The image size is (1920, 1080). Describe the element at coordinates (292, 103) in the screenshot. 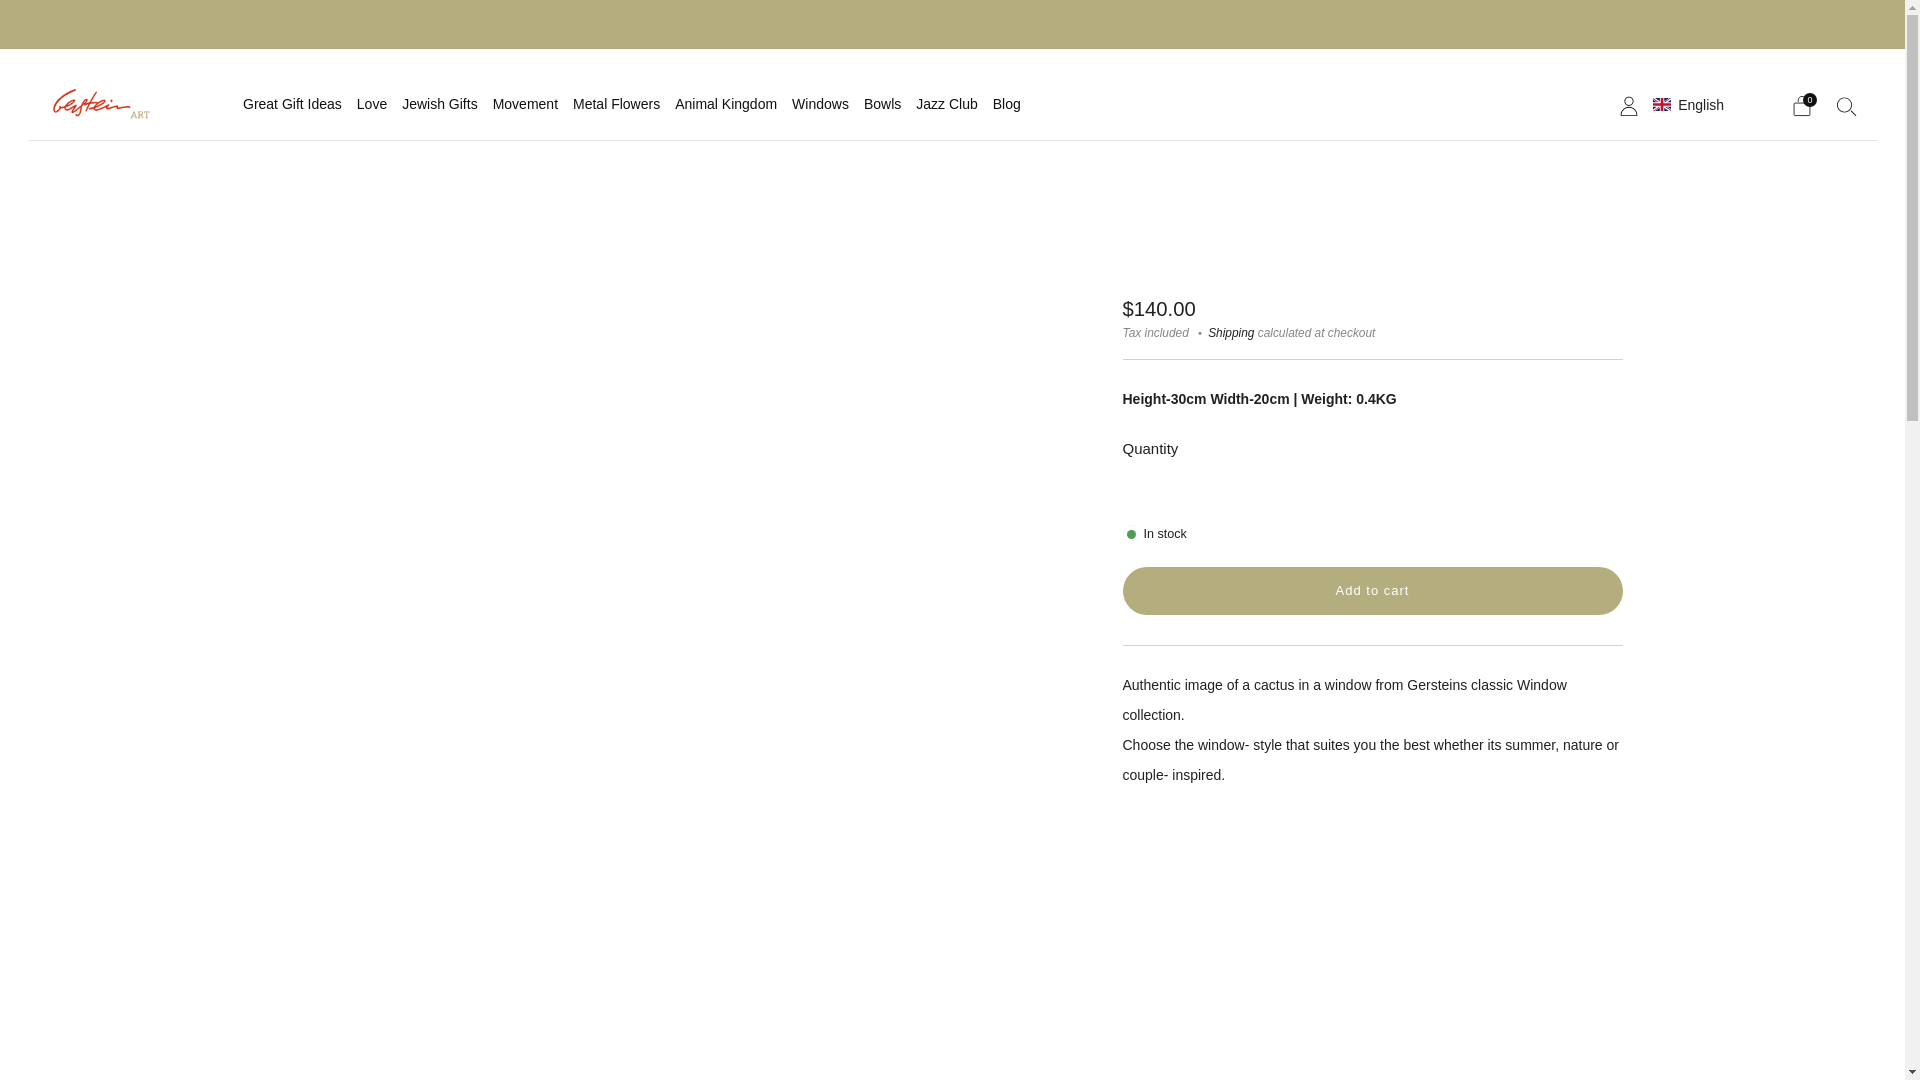

I see `Great Gift Ideas` at that location.